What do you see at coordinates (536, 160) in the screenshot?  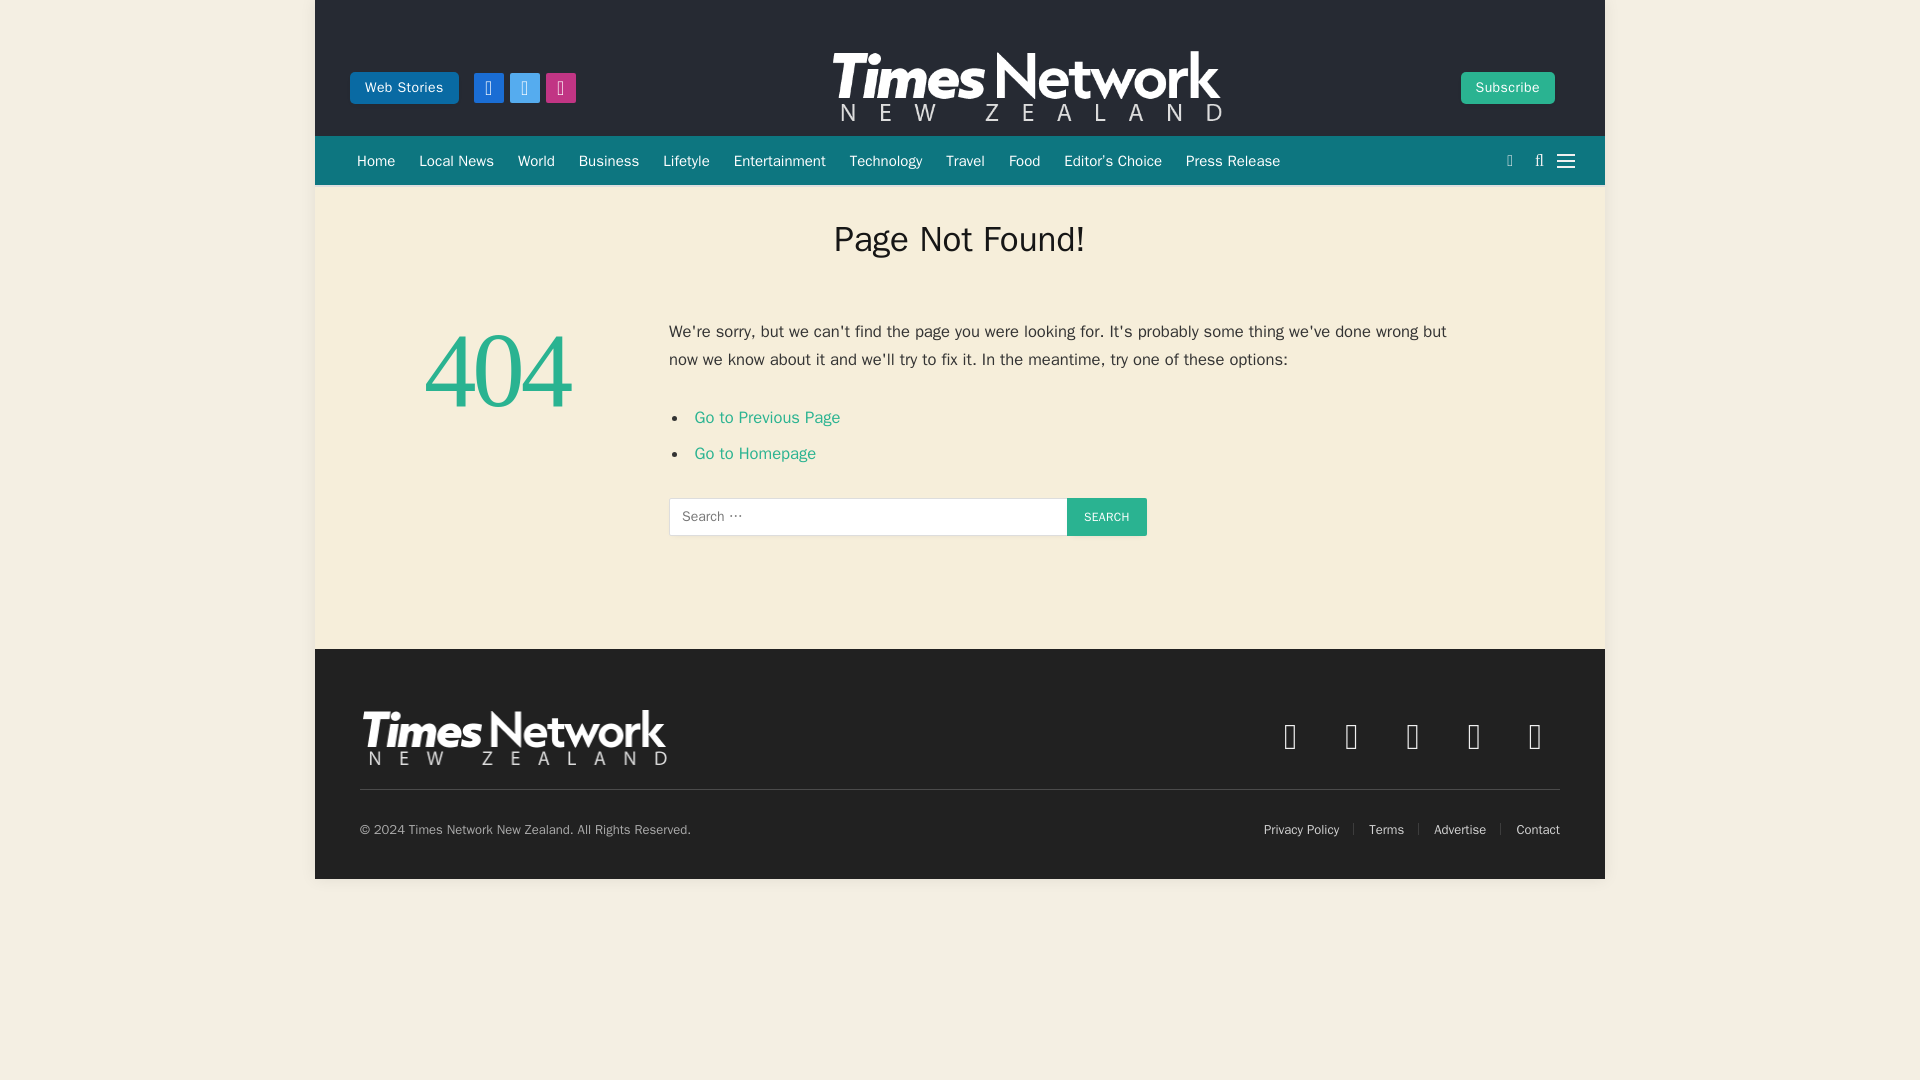 I see `World` at bounding box center [536, 160].